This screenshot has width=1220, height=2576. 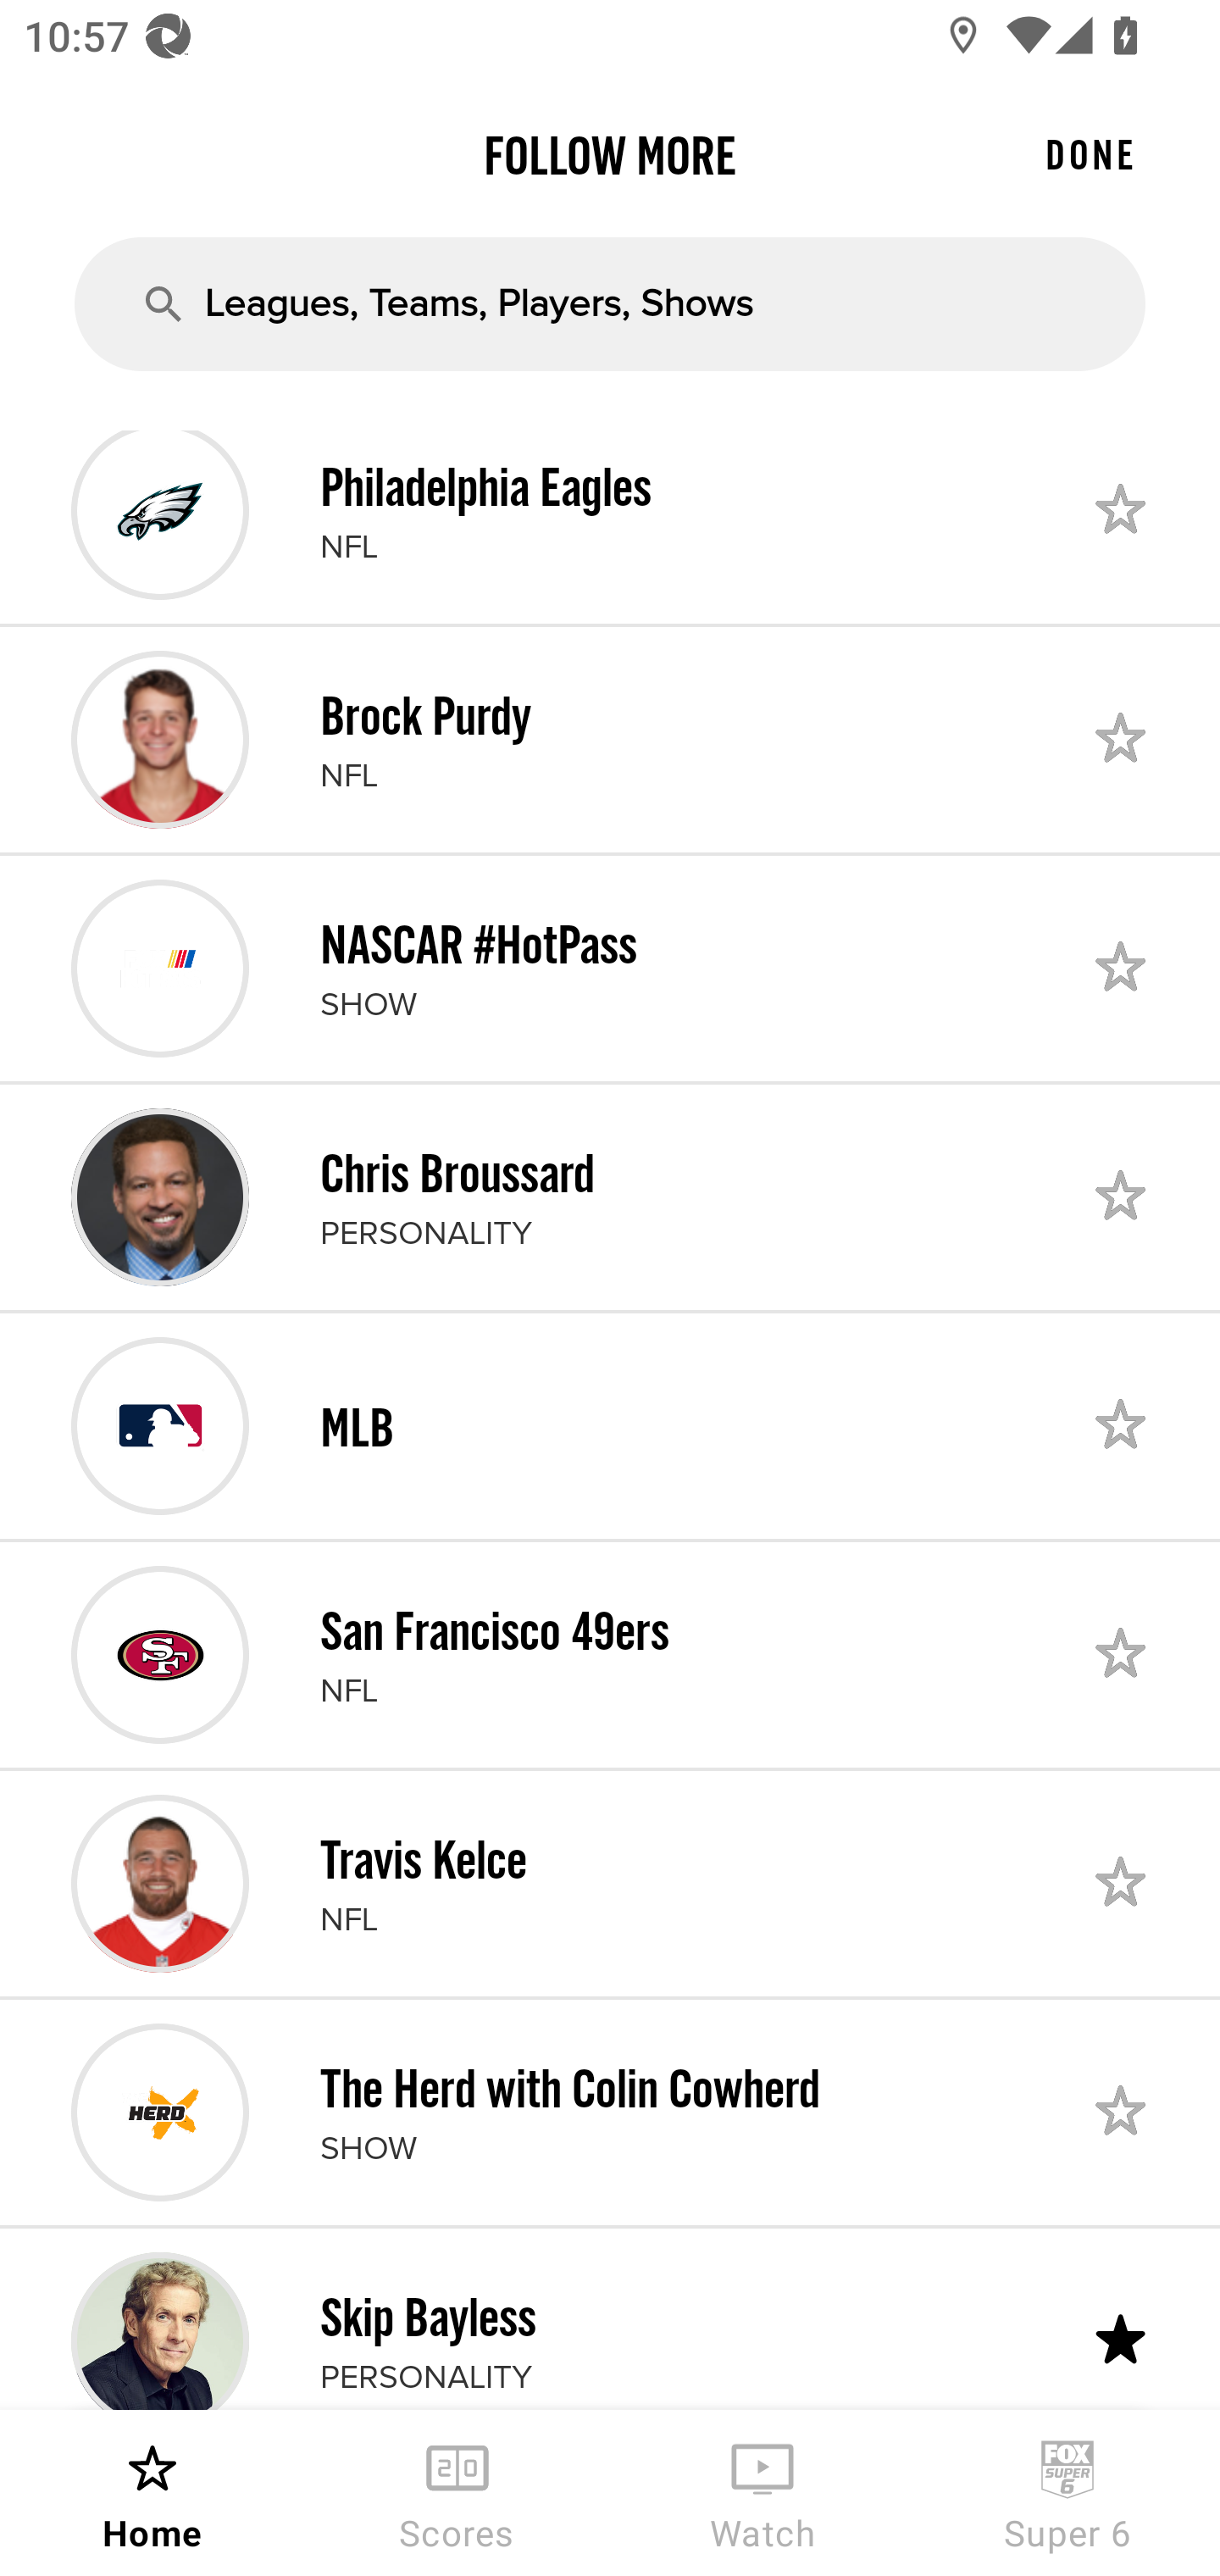 What do you see at coordinates (610, 1885) in the screenshot?
I see `Travis Kelce NFL` at bounding box center [610, 1885].